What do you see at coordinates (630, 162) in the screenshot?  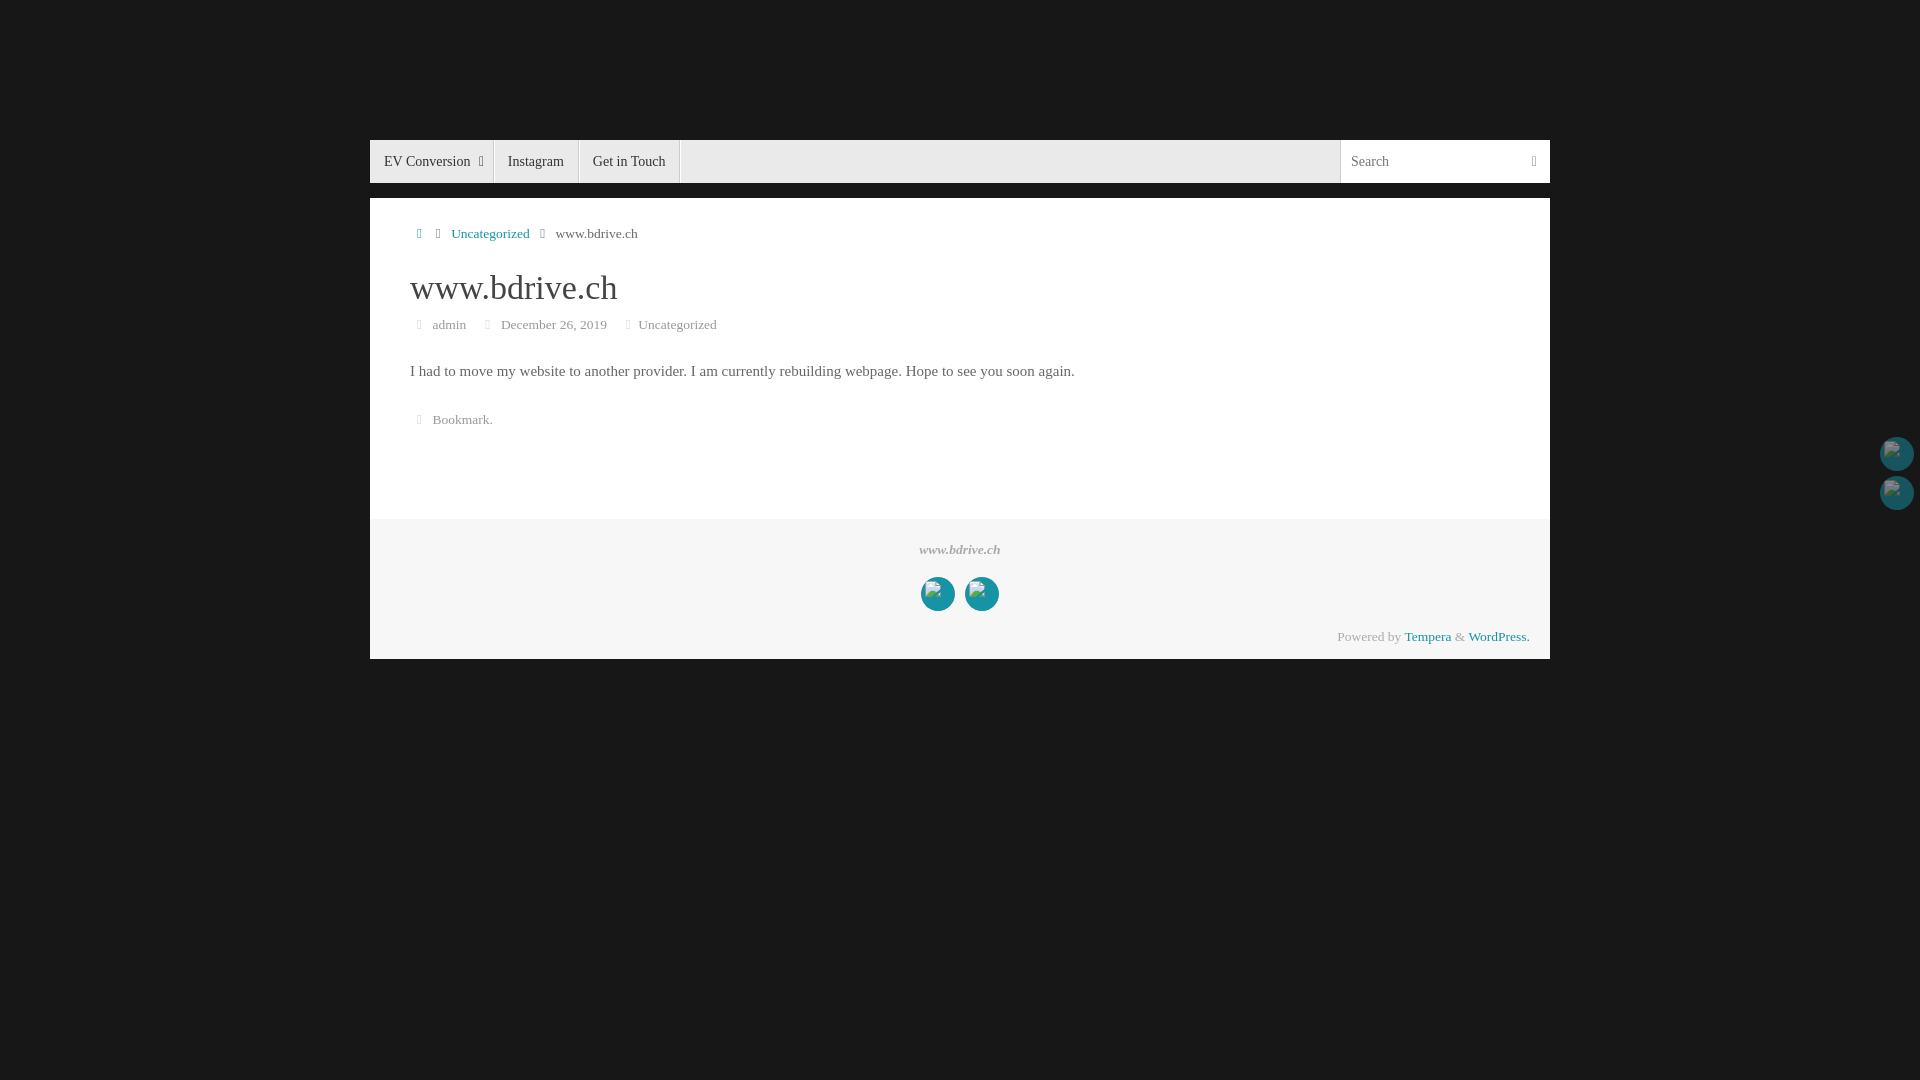 I see `Get in Touch` at bounding box center [630, 162].